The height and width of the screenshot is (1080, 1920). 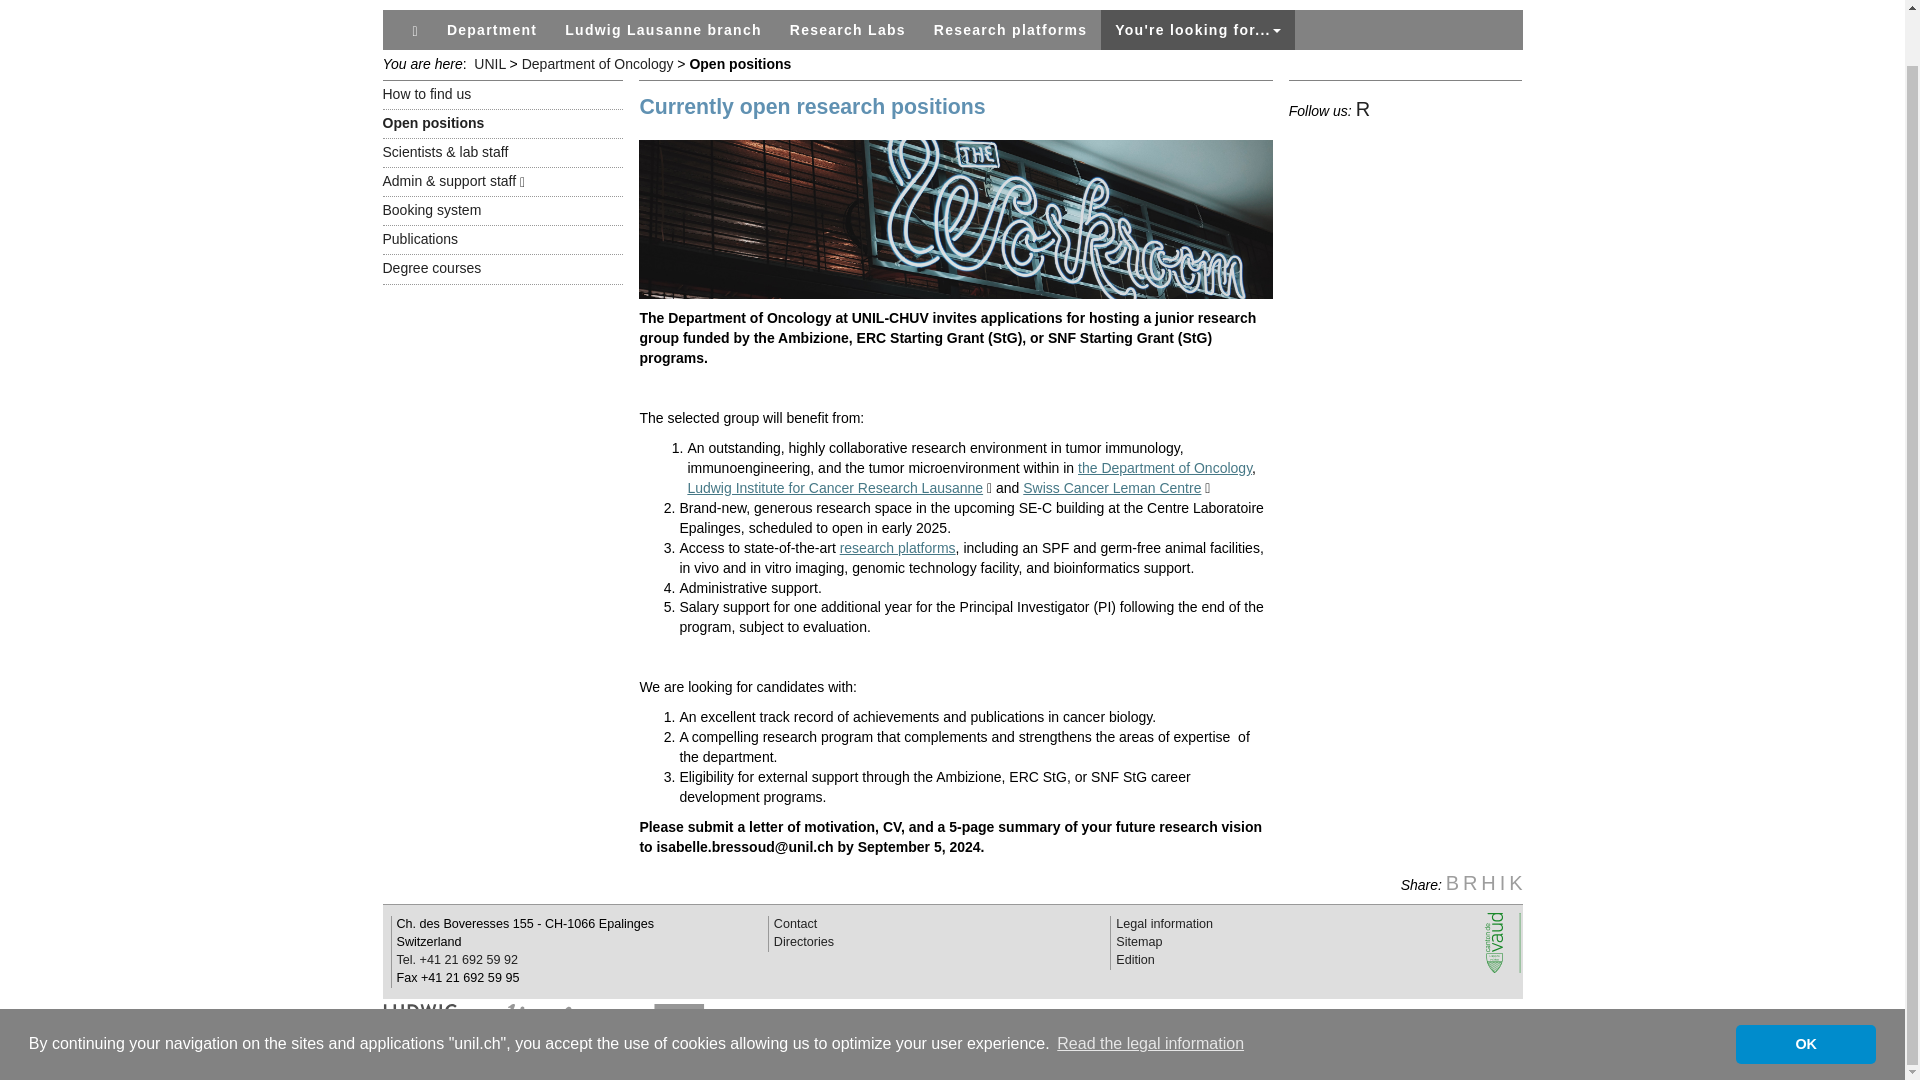 What do you see at coordinates (847, 29) in the screenshot?
I see `Research Labs` at bounding box center [847, 29].